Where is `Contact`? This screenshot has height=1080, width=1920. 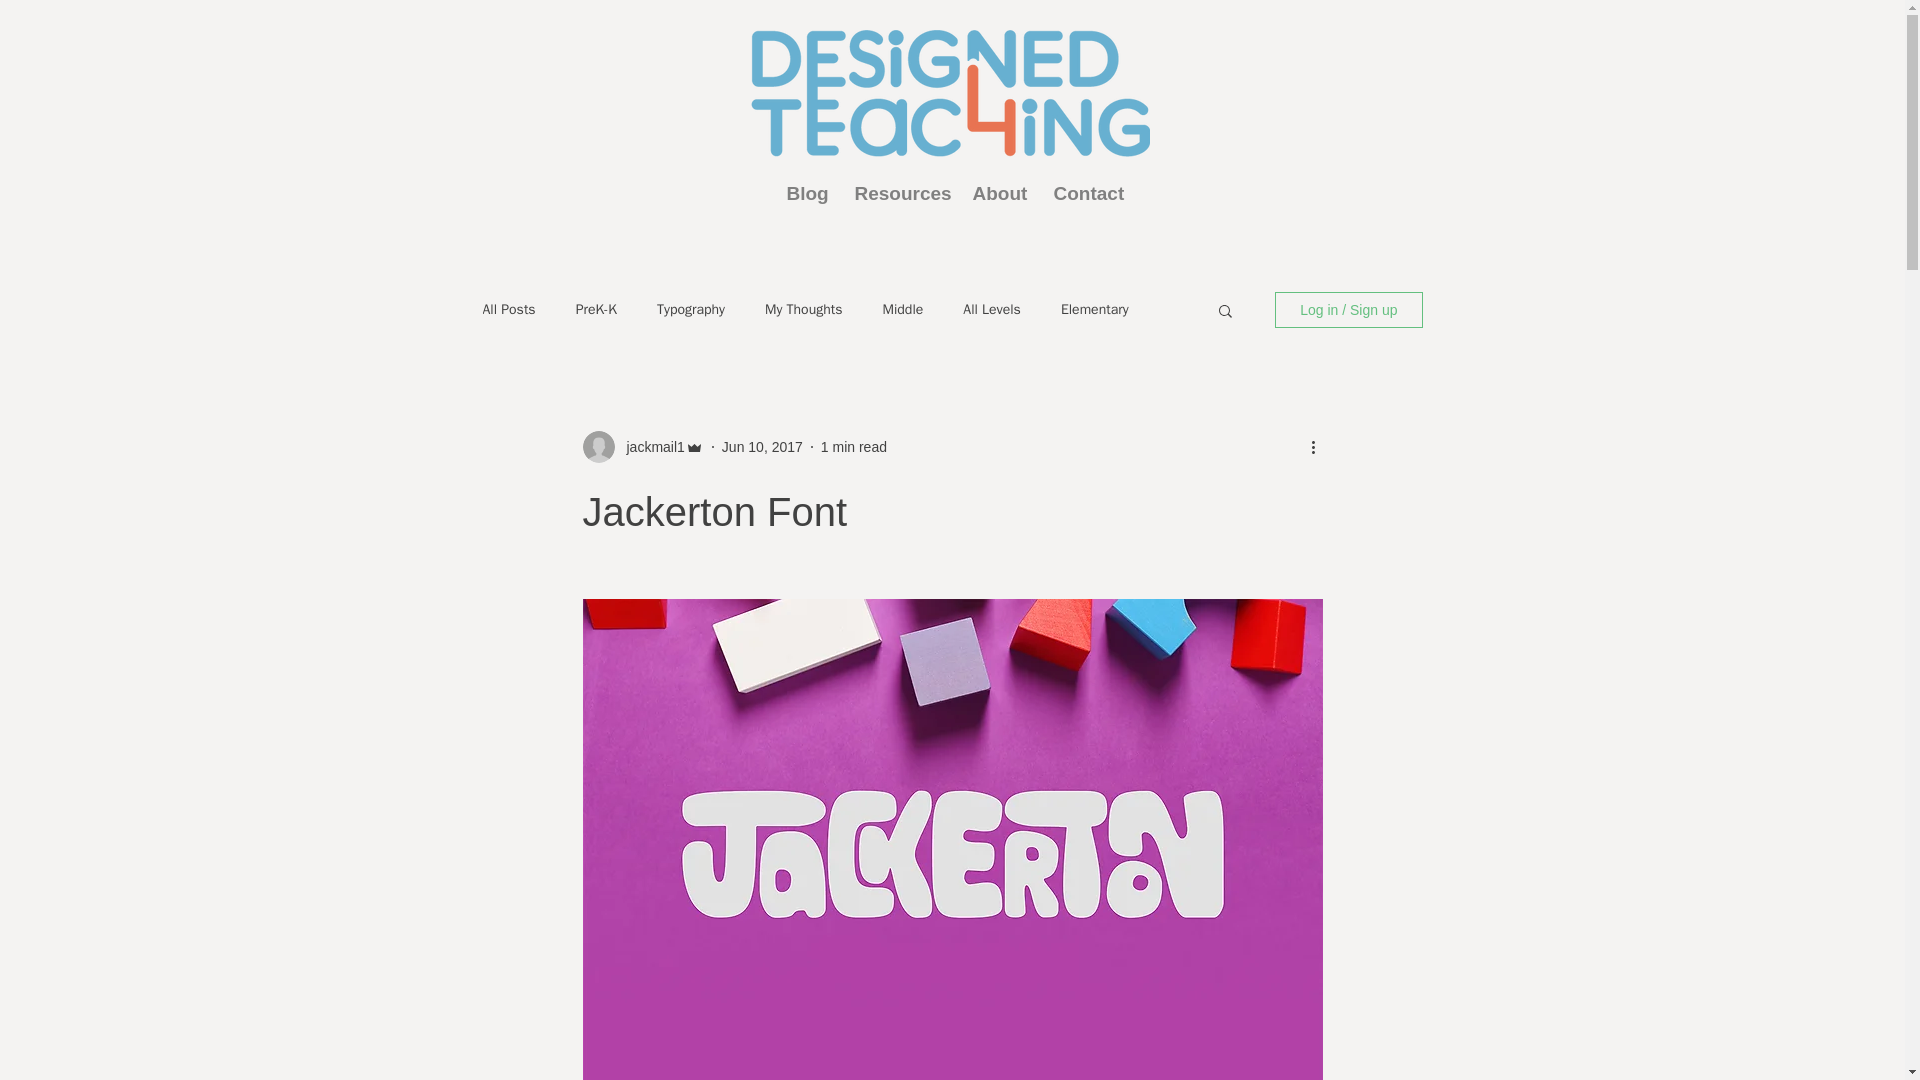
Contact is located at coordinates (1085, 194).